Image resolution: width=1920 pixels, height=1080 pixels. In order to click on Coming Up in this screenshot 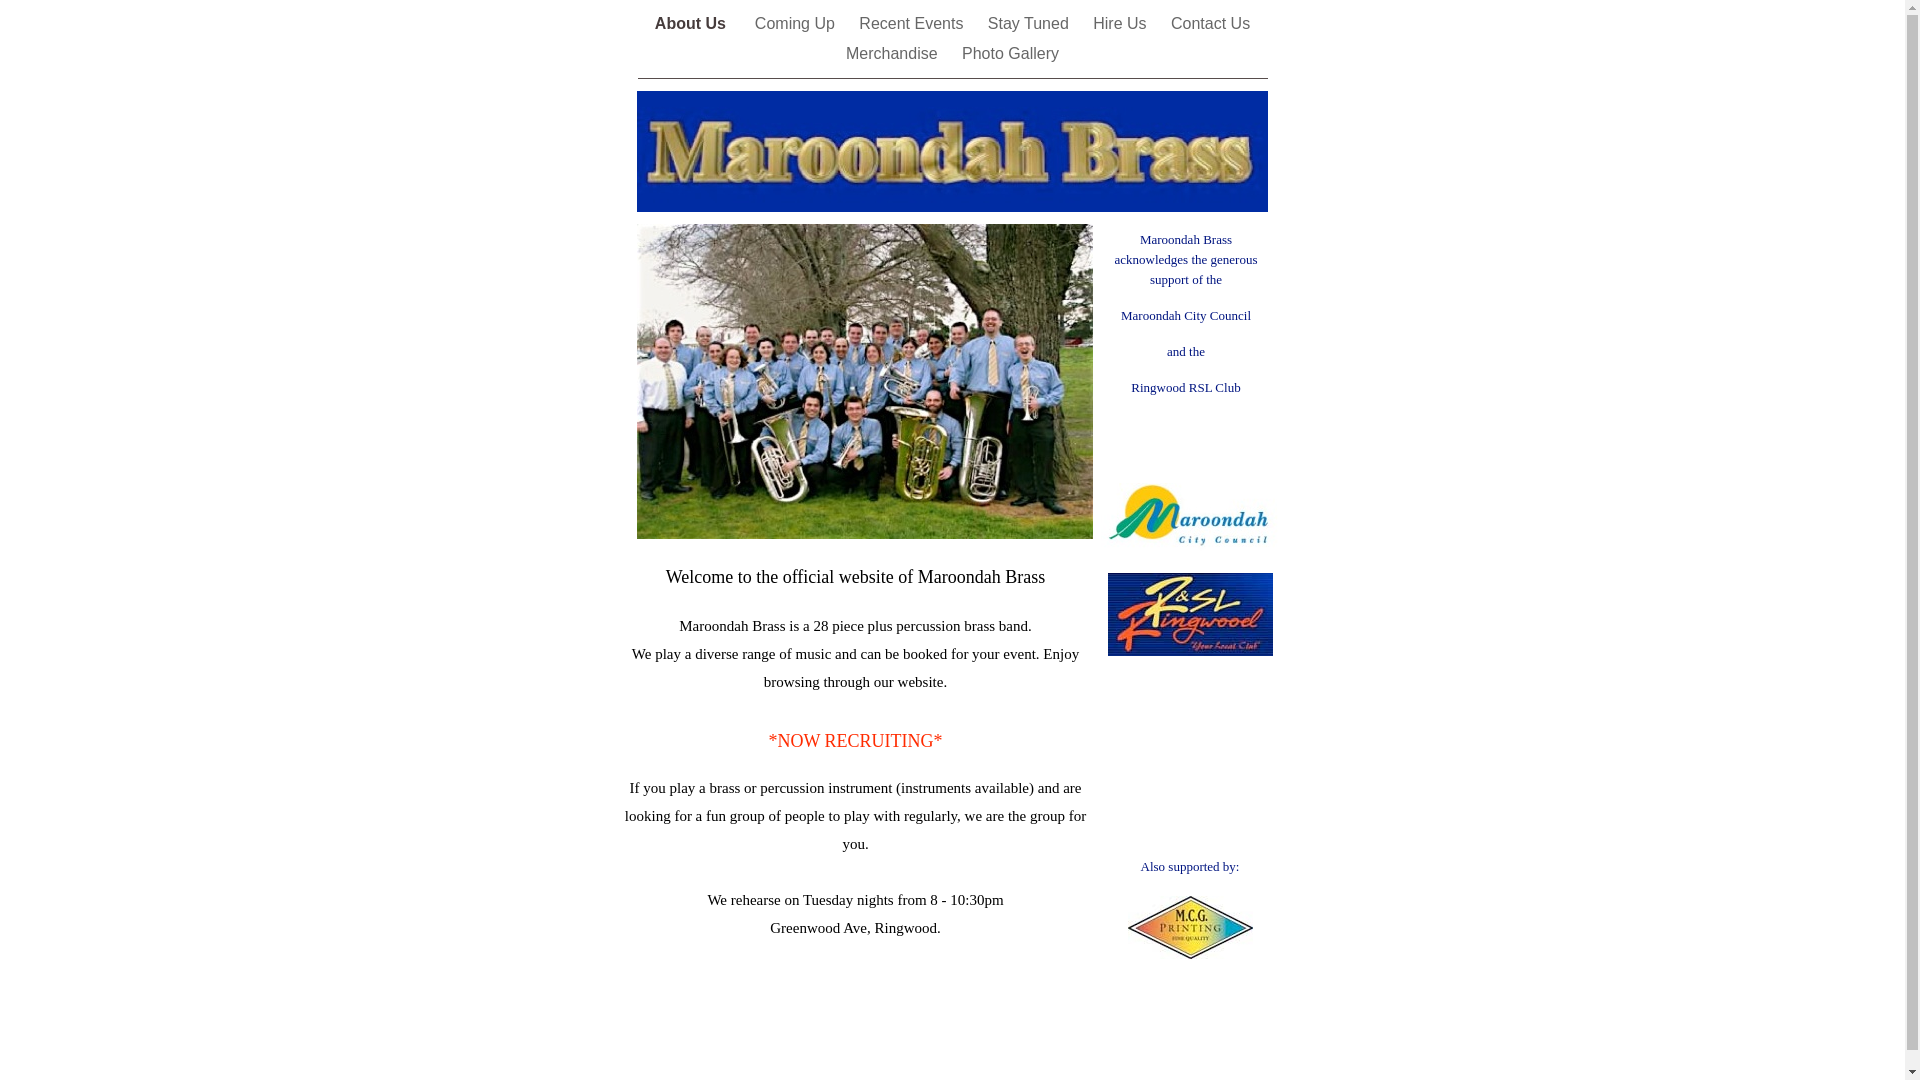, I will do `click(797, 24)`.